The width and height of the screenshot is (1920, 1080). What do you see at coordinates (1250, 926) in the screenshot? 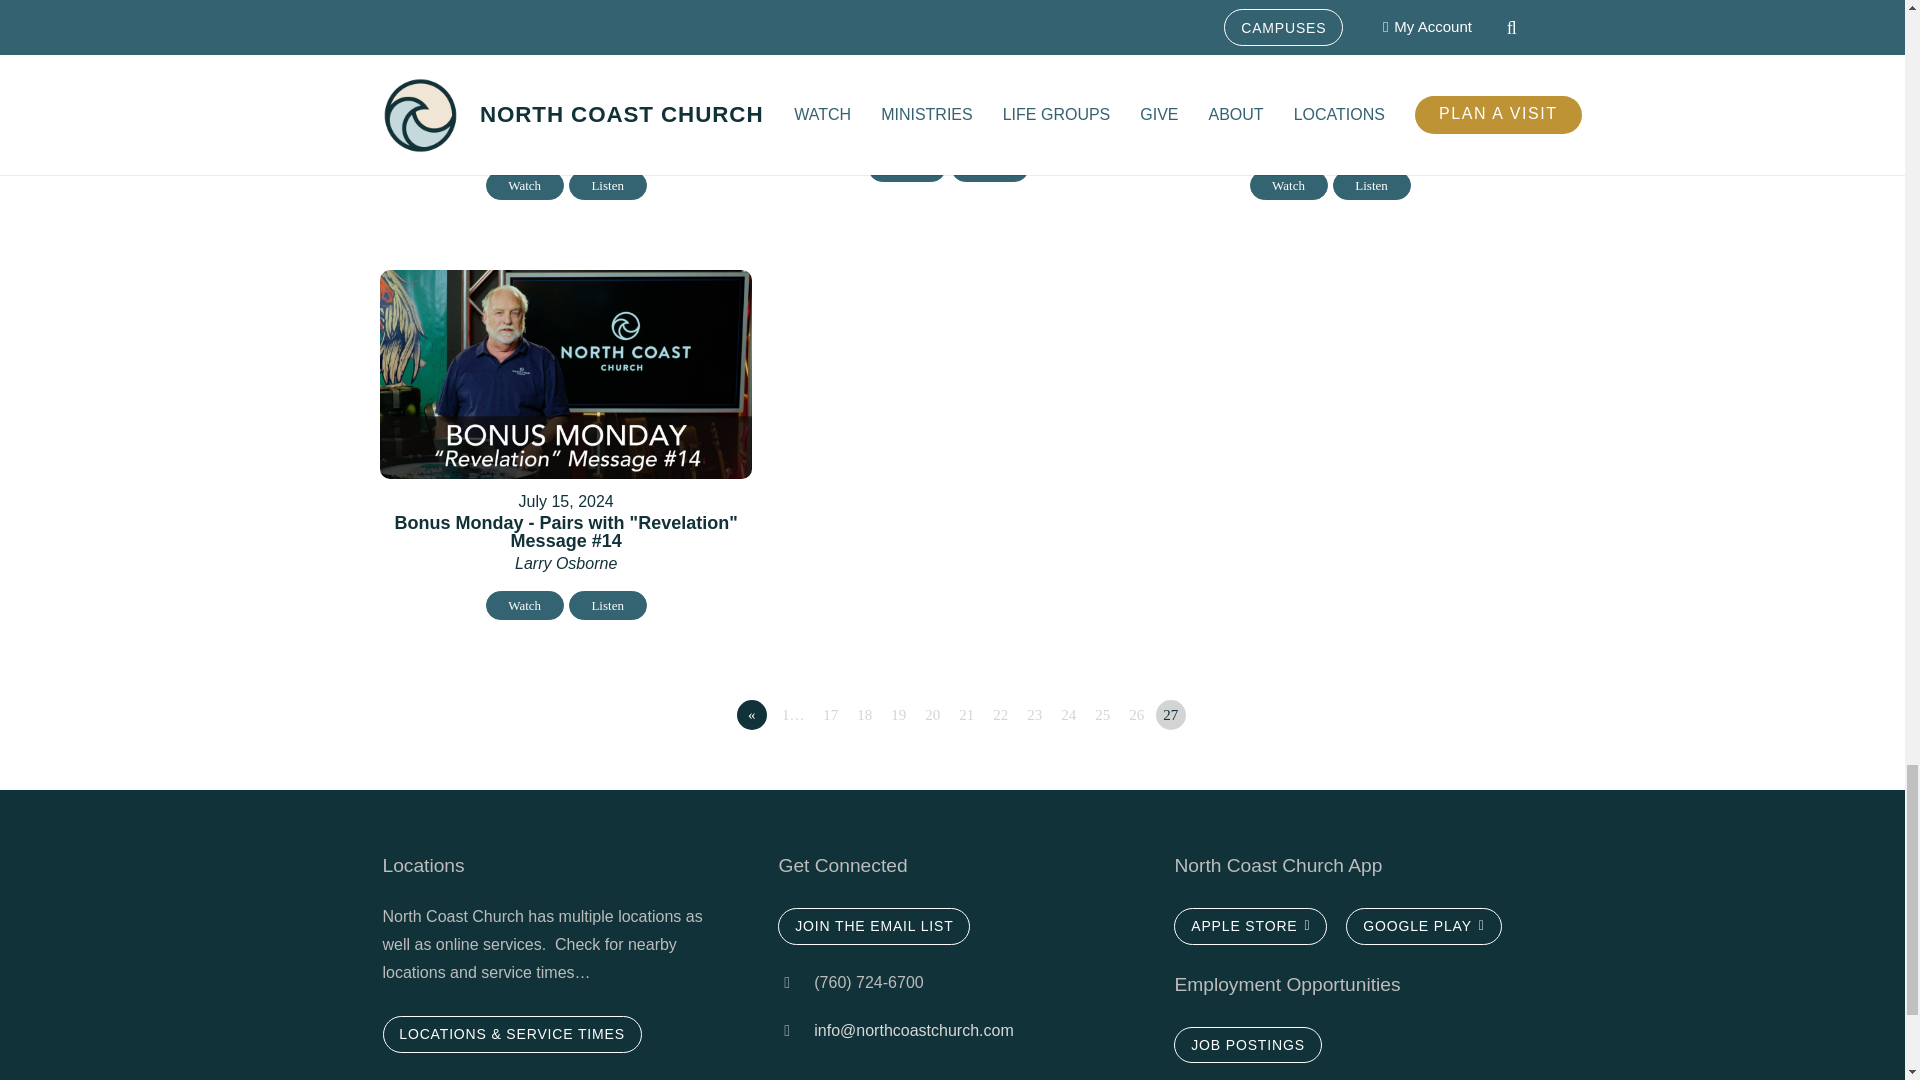
I see `Apple Store` at bounding box center [1250, 926].